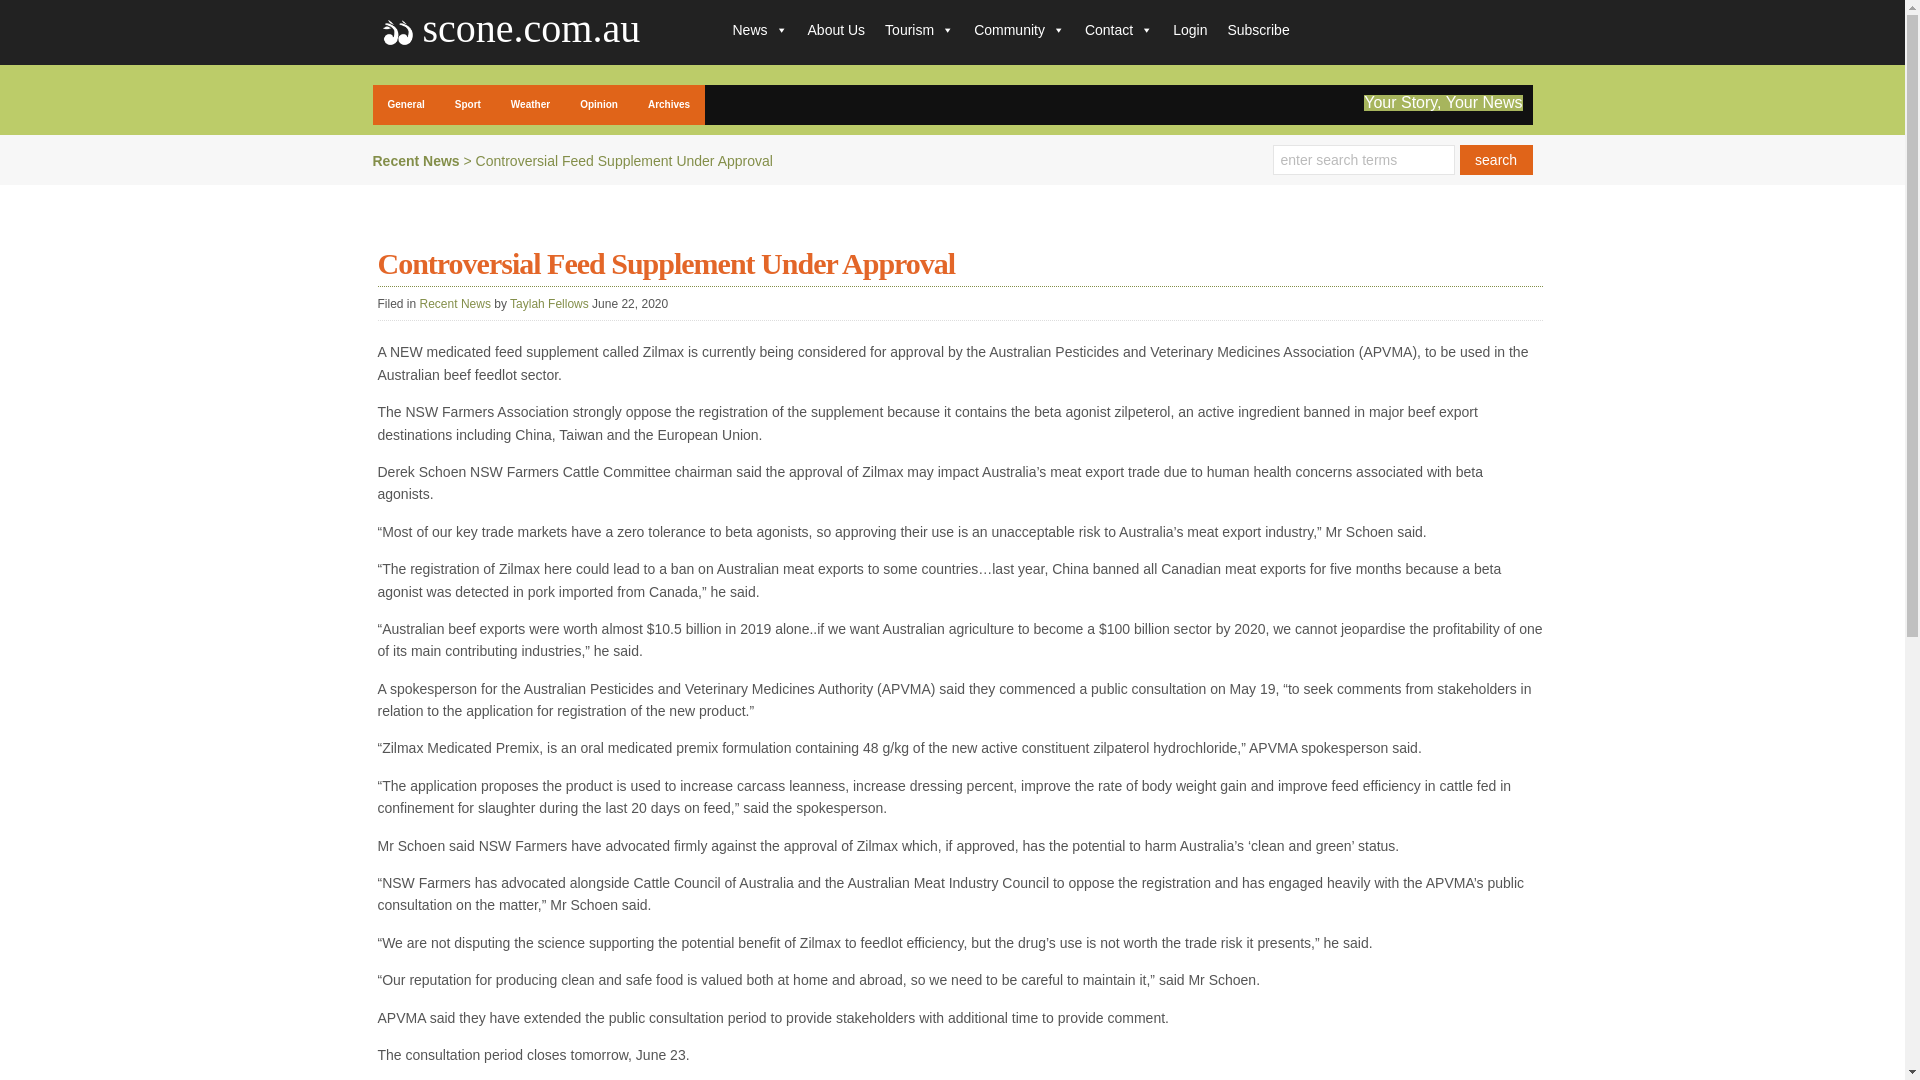 The height and width of the screenshot is (1080, 1920). Describe the element at coordinates (836, 29) in the screenshot. I see `About Us` at that location.